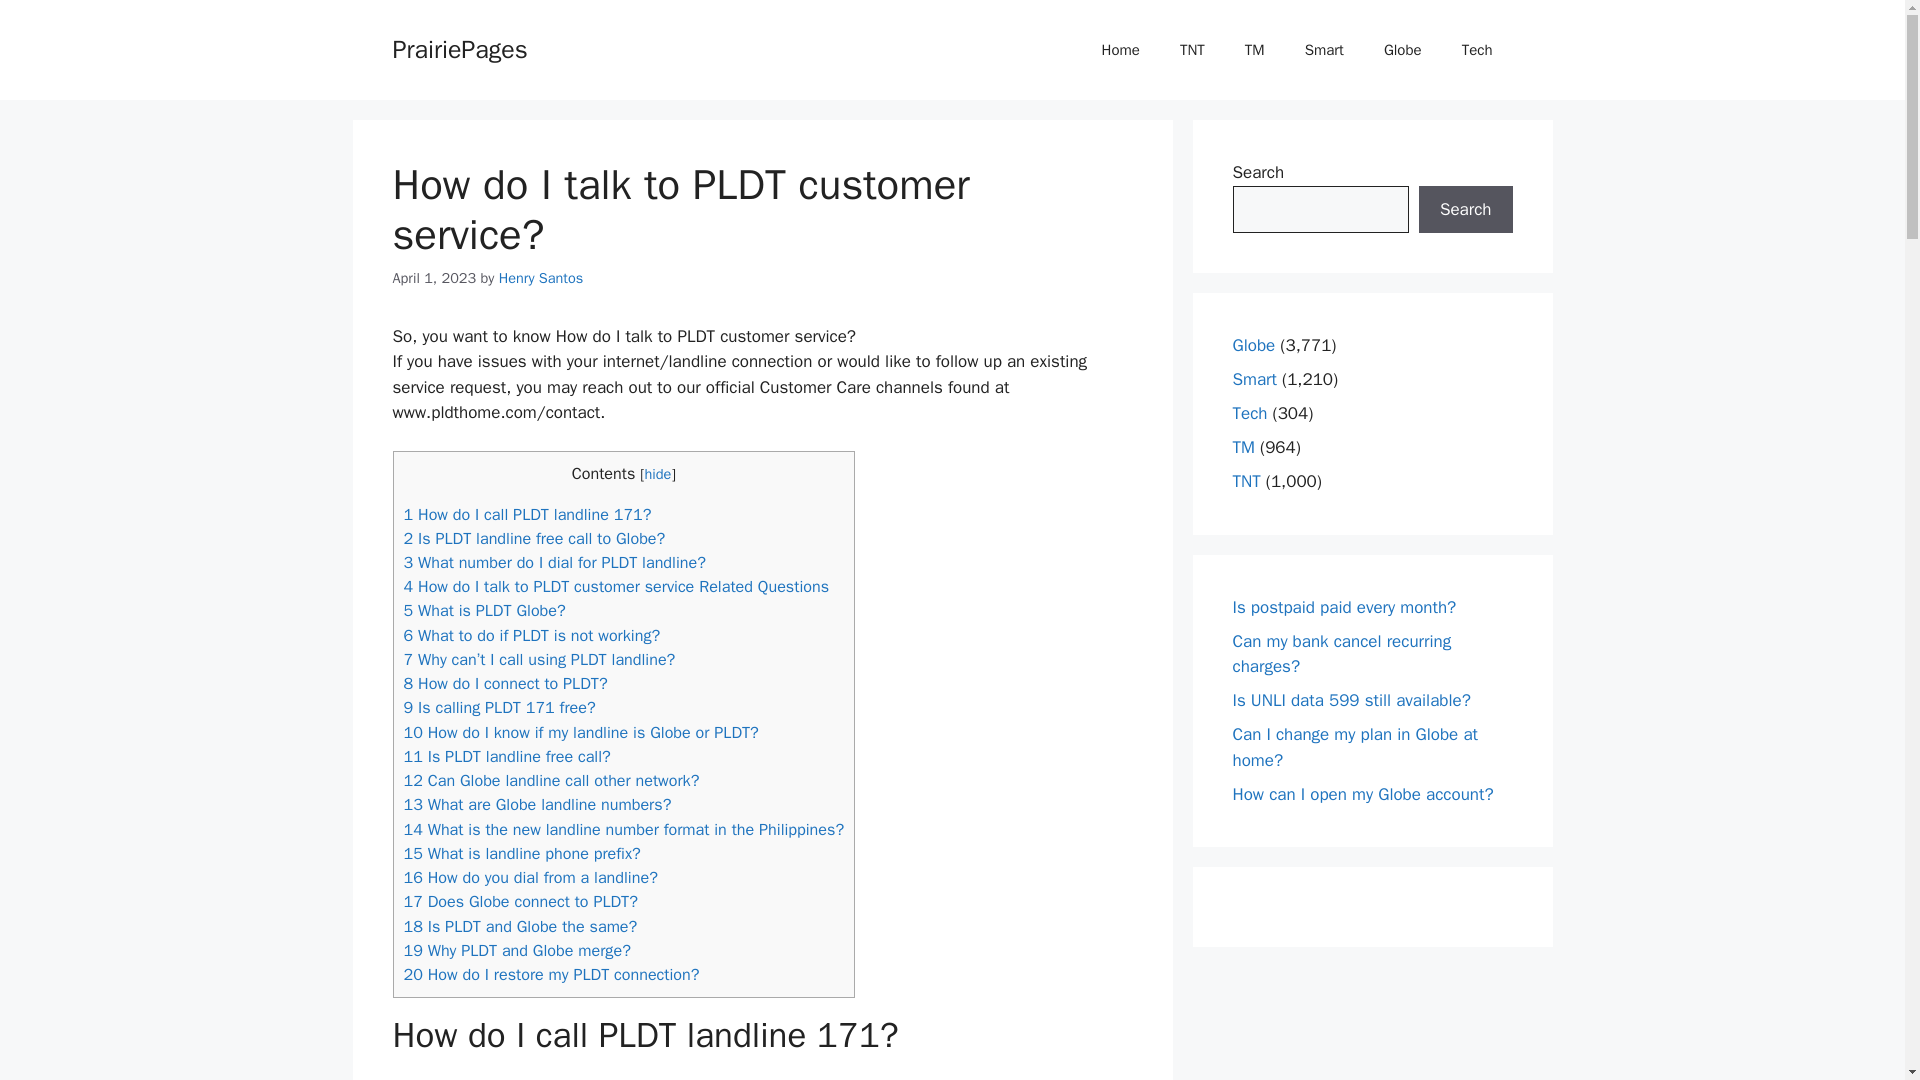 This screenshot has width=1920, height=1080. Describe the element at coordinates (534, 538) in the screenshot. I see `2 Is PLDT landline free call to Globe?` at that location.